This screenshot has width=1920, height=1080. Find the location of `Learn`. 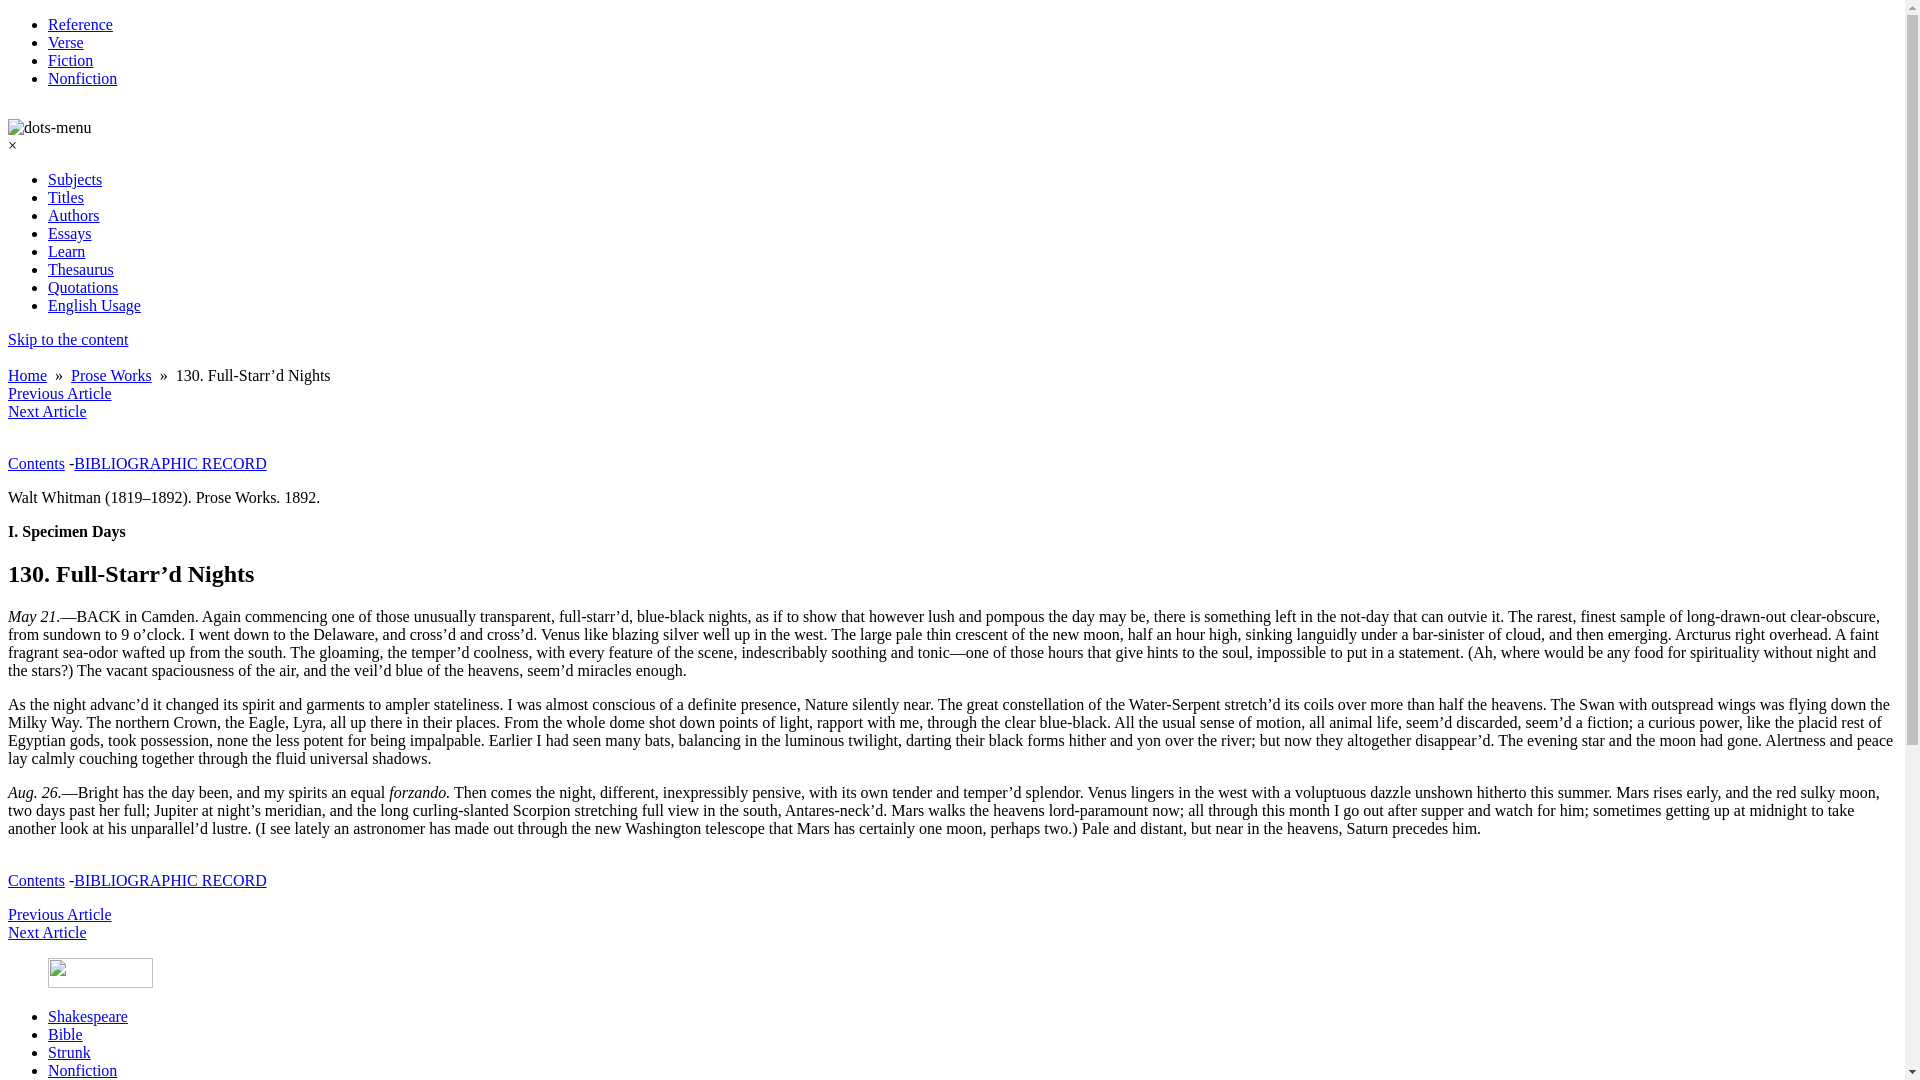

Learn is located at coordinates (66, 252).